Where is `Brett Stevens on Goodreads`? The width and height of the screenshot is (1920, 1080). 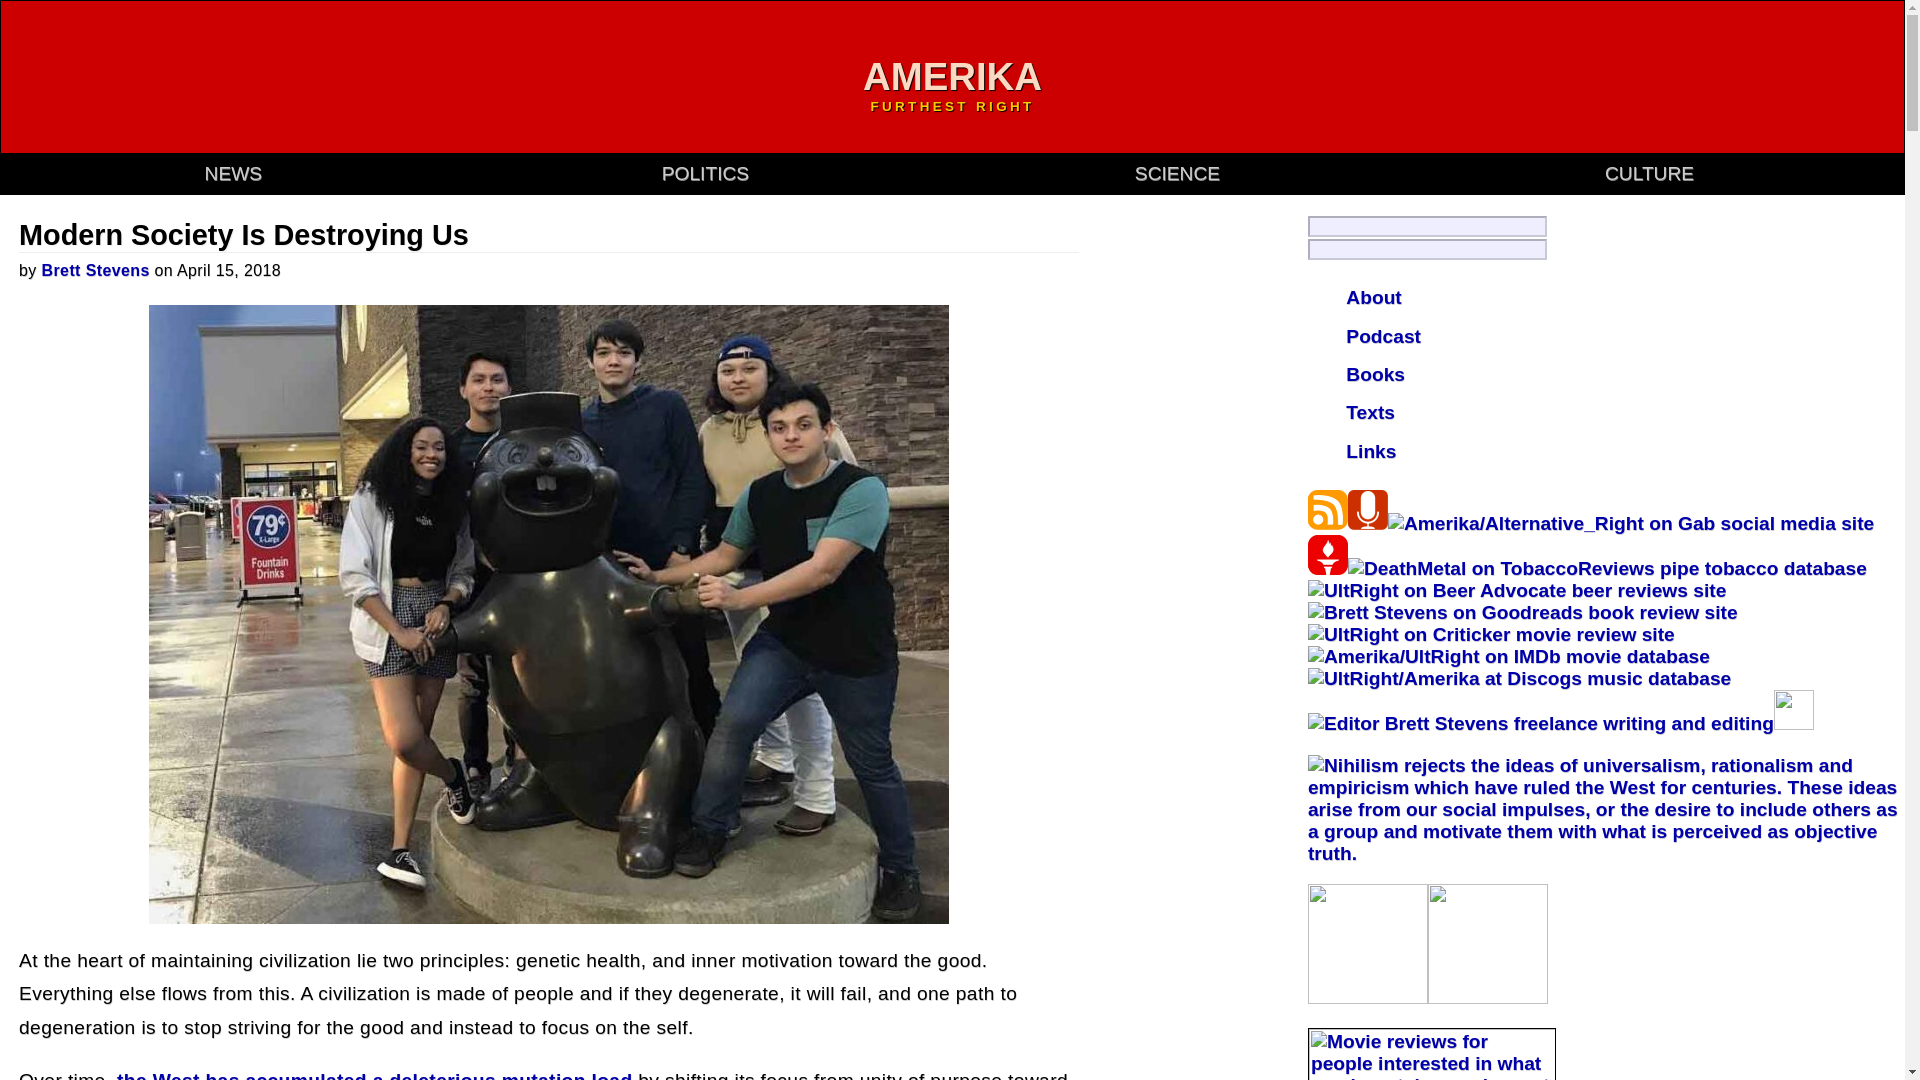
Brett Stevens on Goodreads is located at coordinates (1522, 612).